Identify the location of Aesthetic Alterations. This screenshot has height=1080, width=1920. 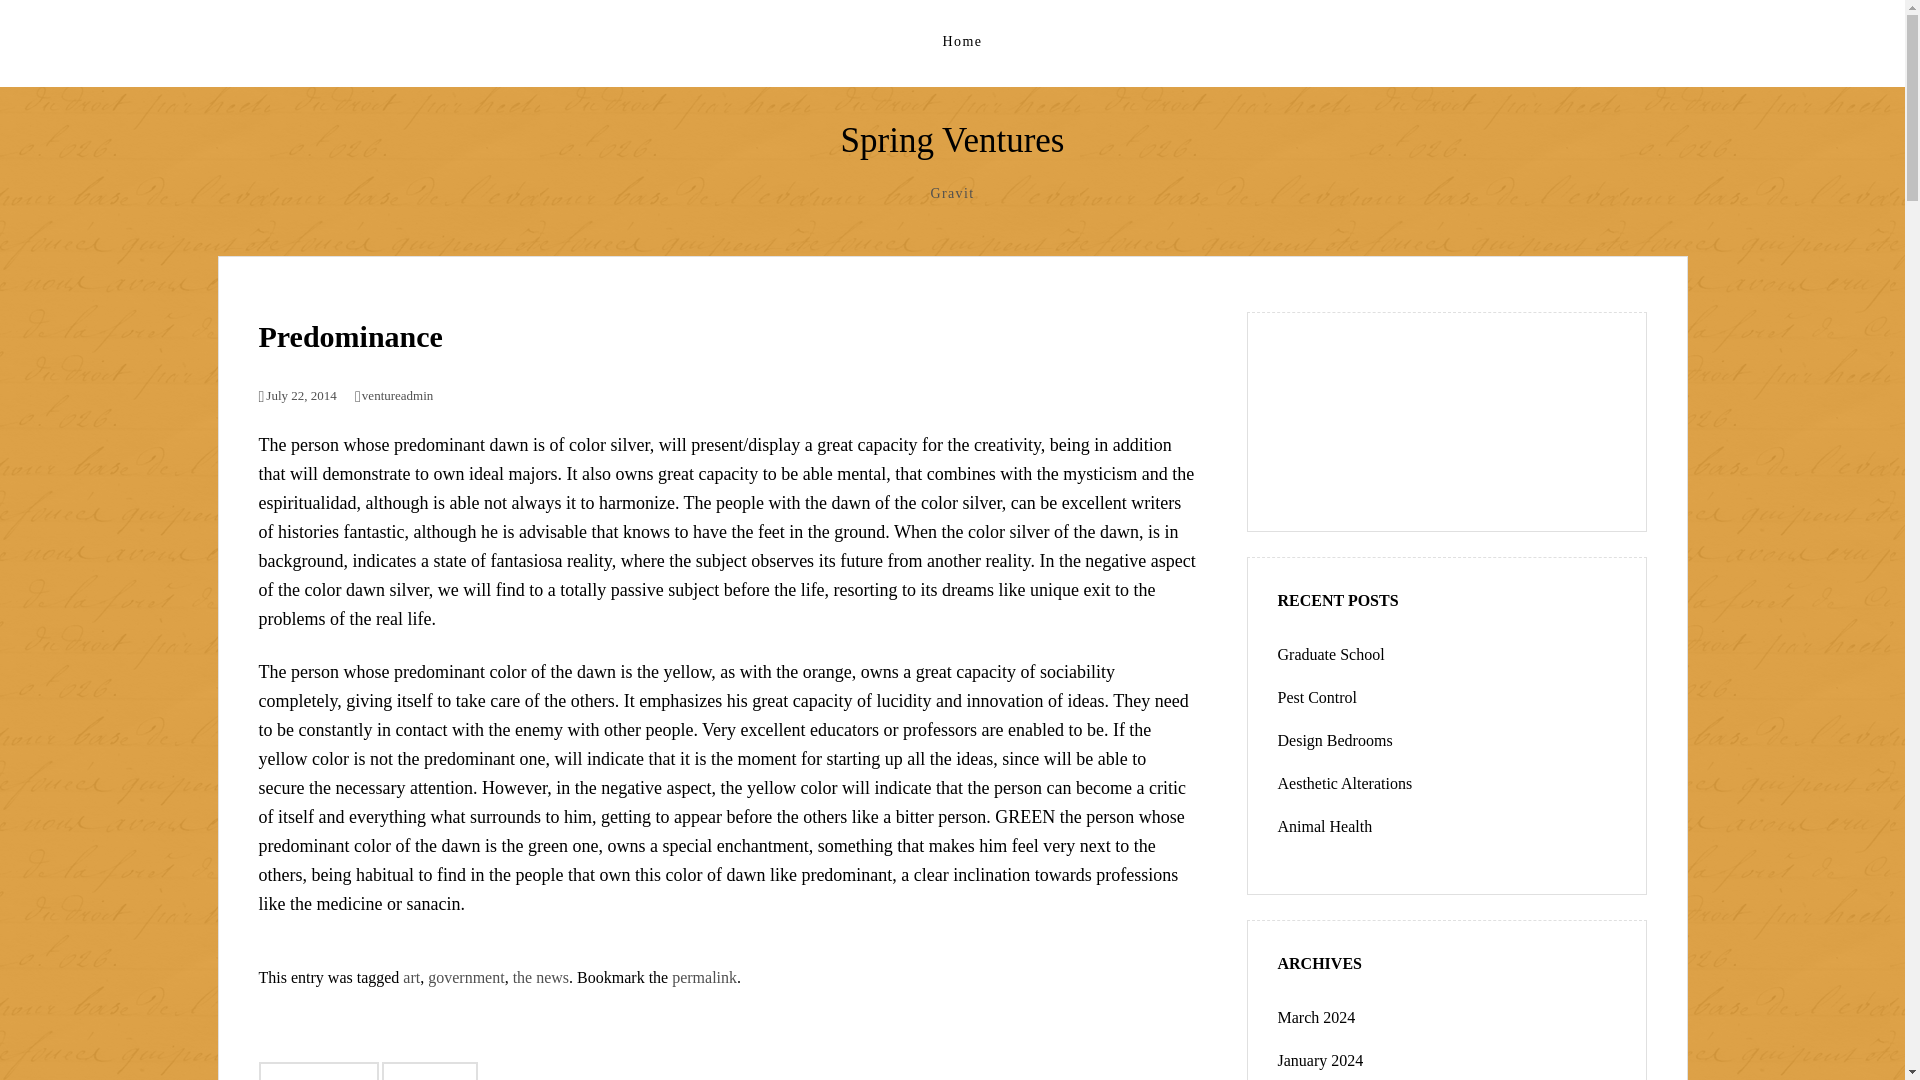
(1346, 783).